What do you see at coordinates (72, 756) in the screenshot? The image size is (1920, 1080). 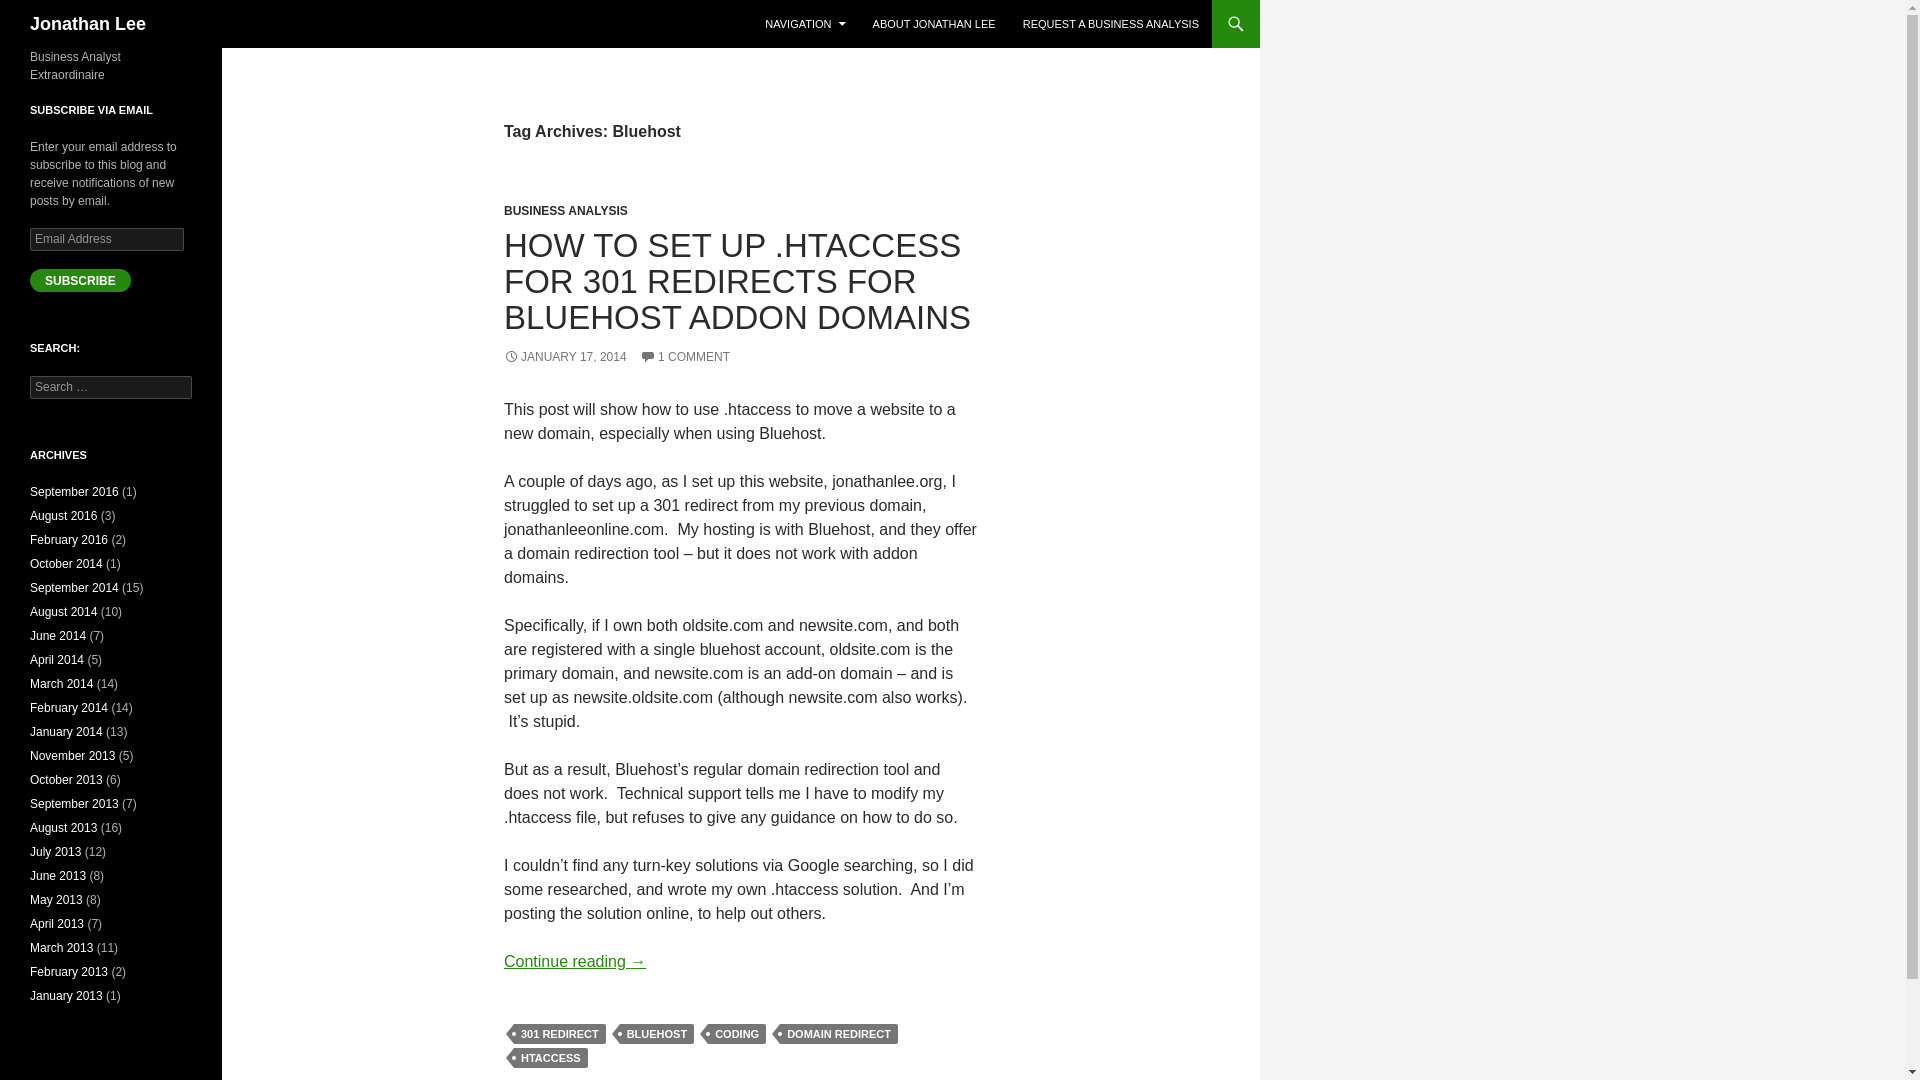 I see `November 2013` at bounding box center [72, 756].